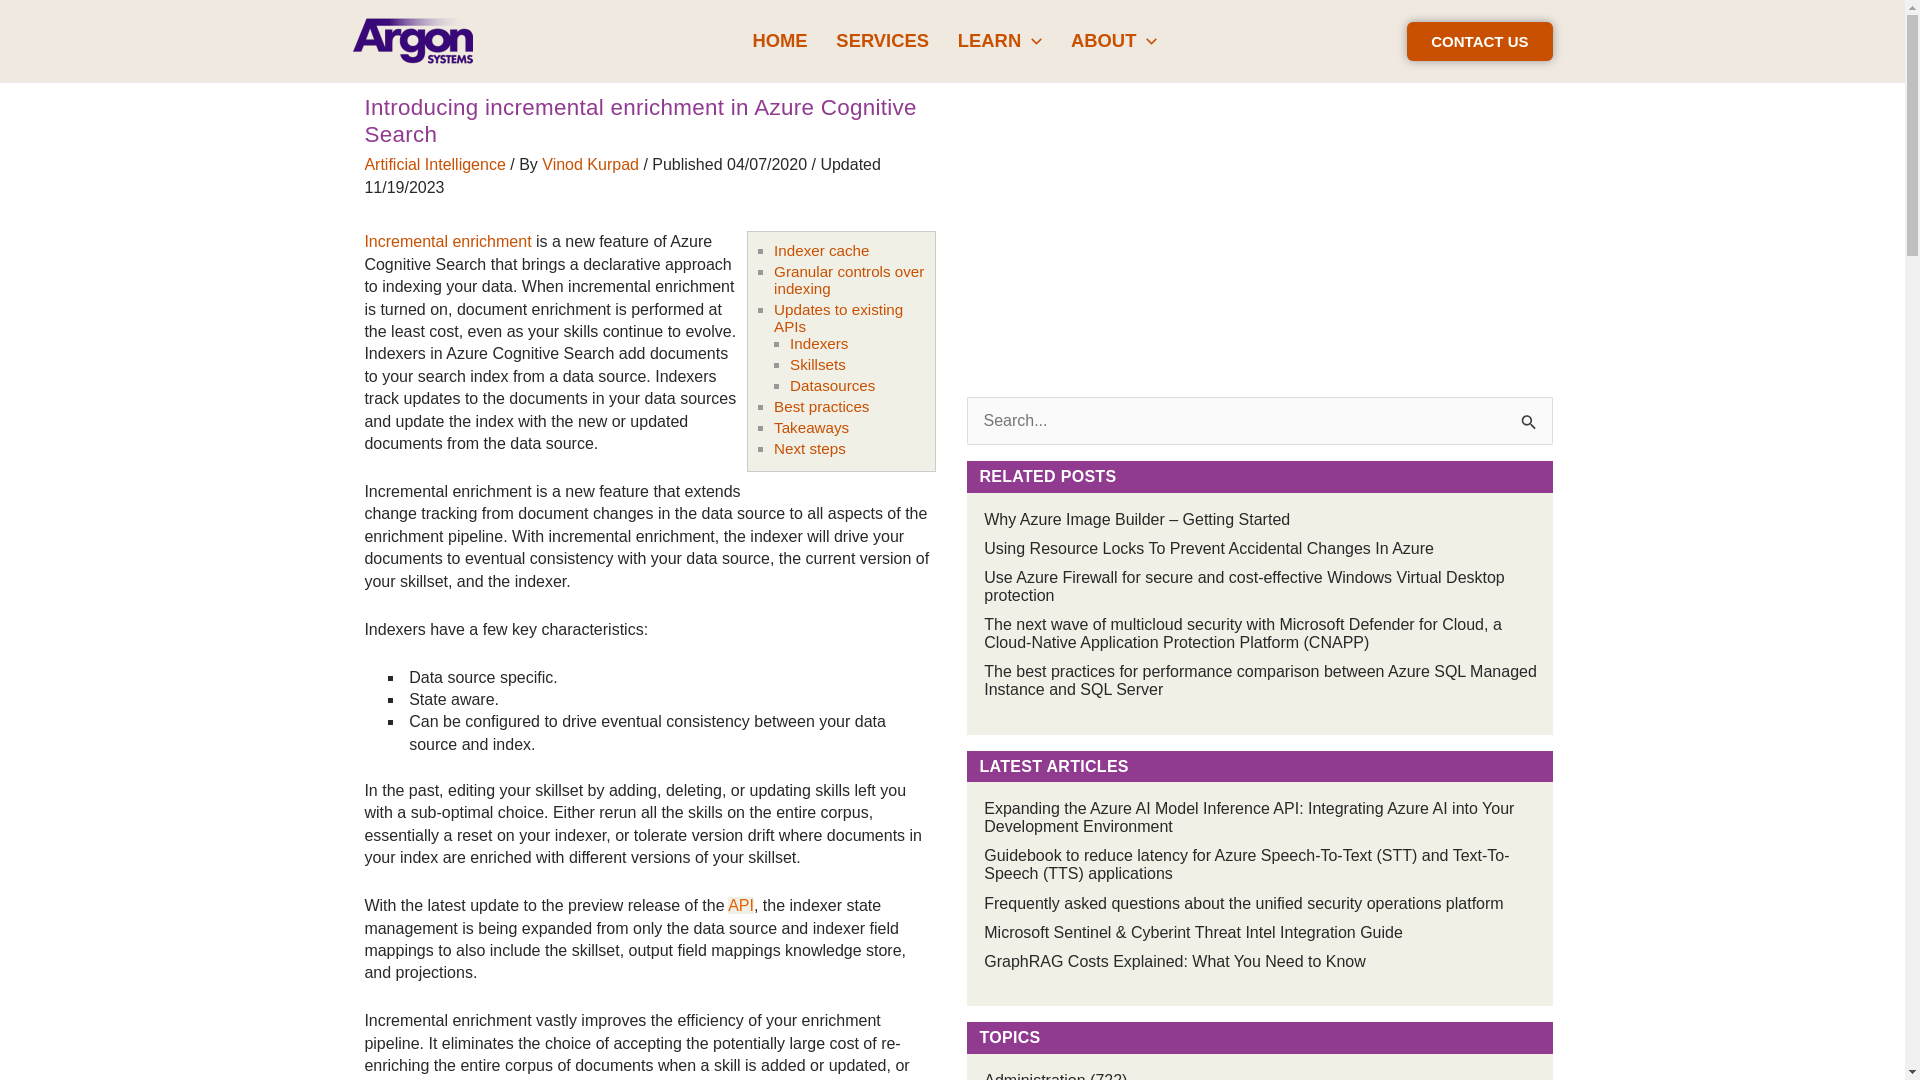  I want to click on HOME, so click(779, 40).